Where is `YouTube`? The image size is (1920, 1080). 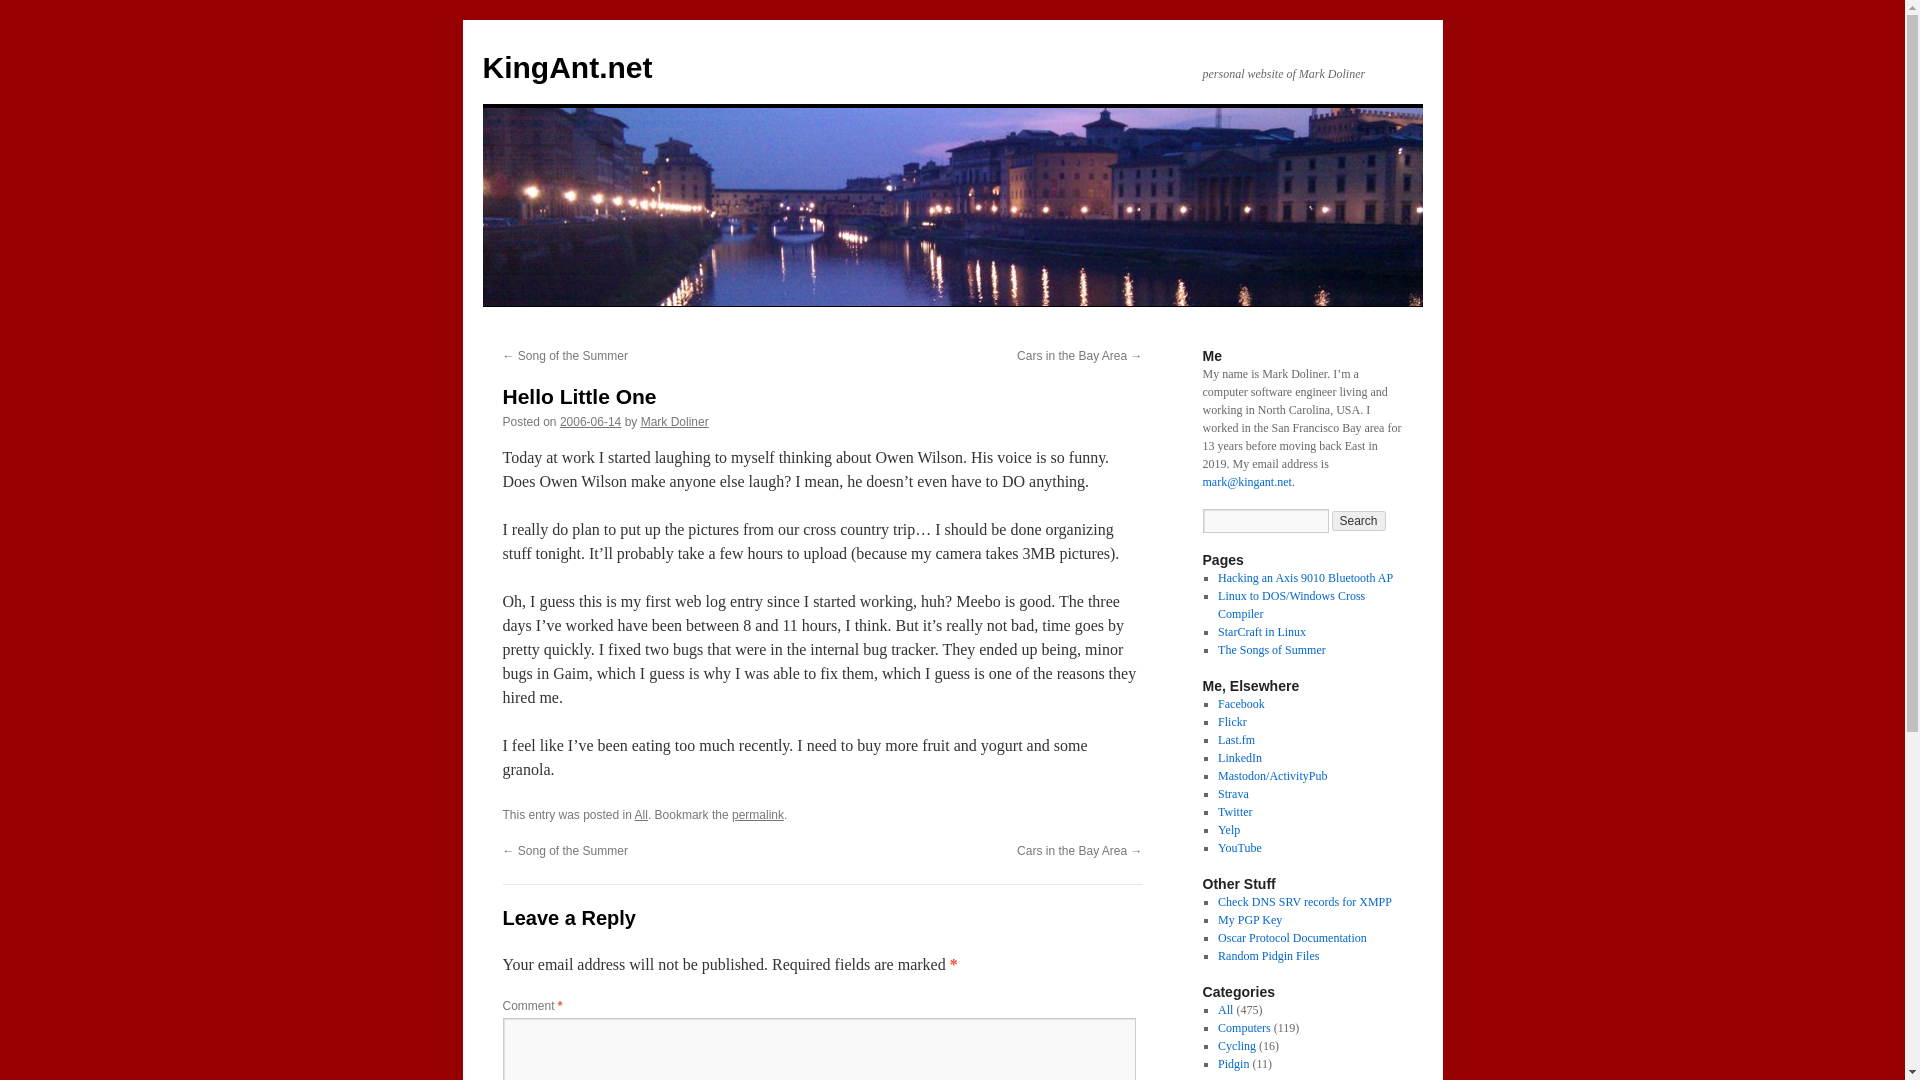 YouTube is located at coordinates (1239, 848).